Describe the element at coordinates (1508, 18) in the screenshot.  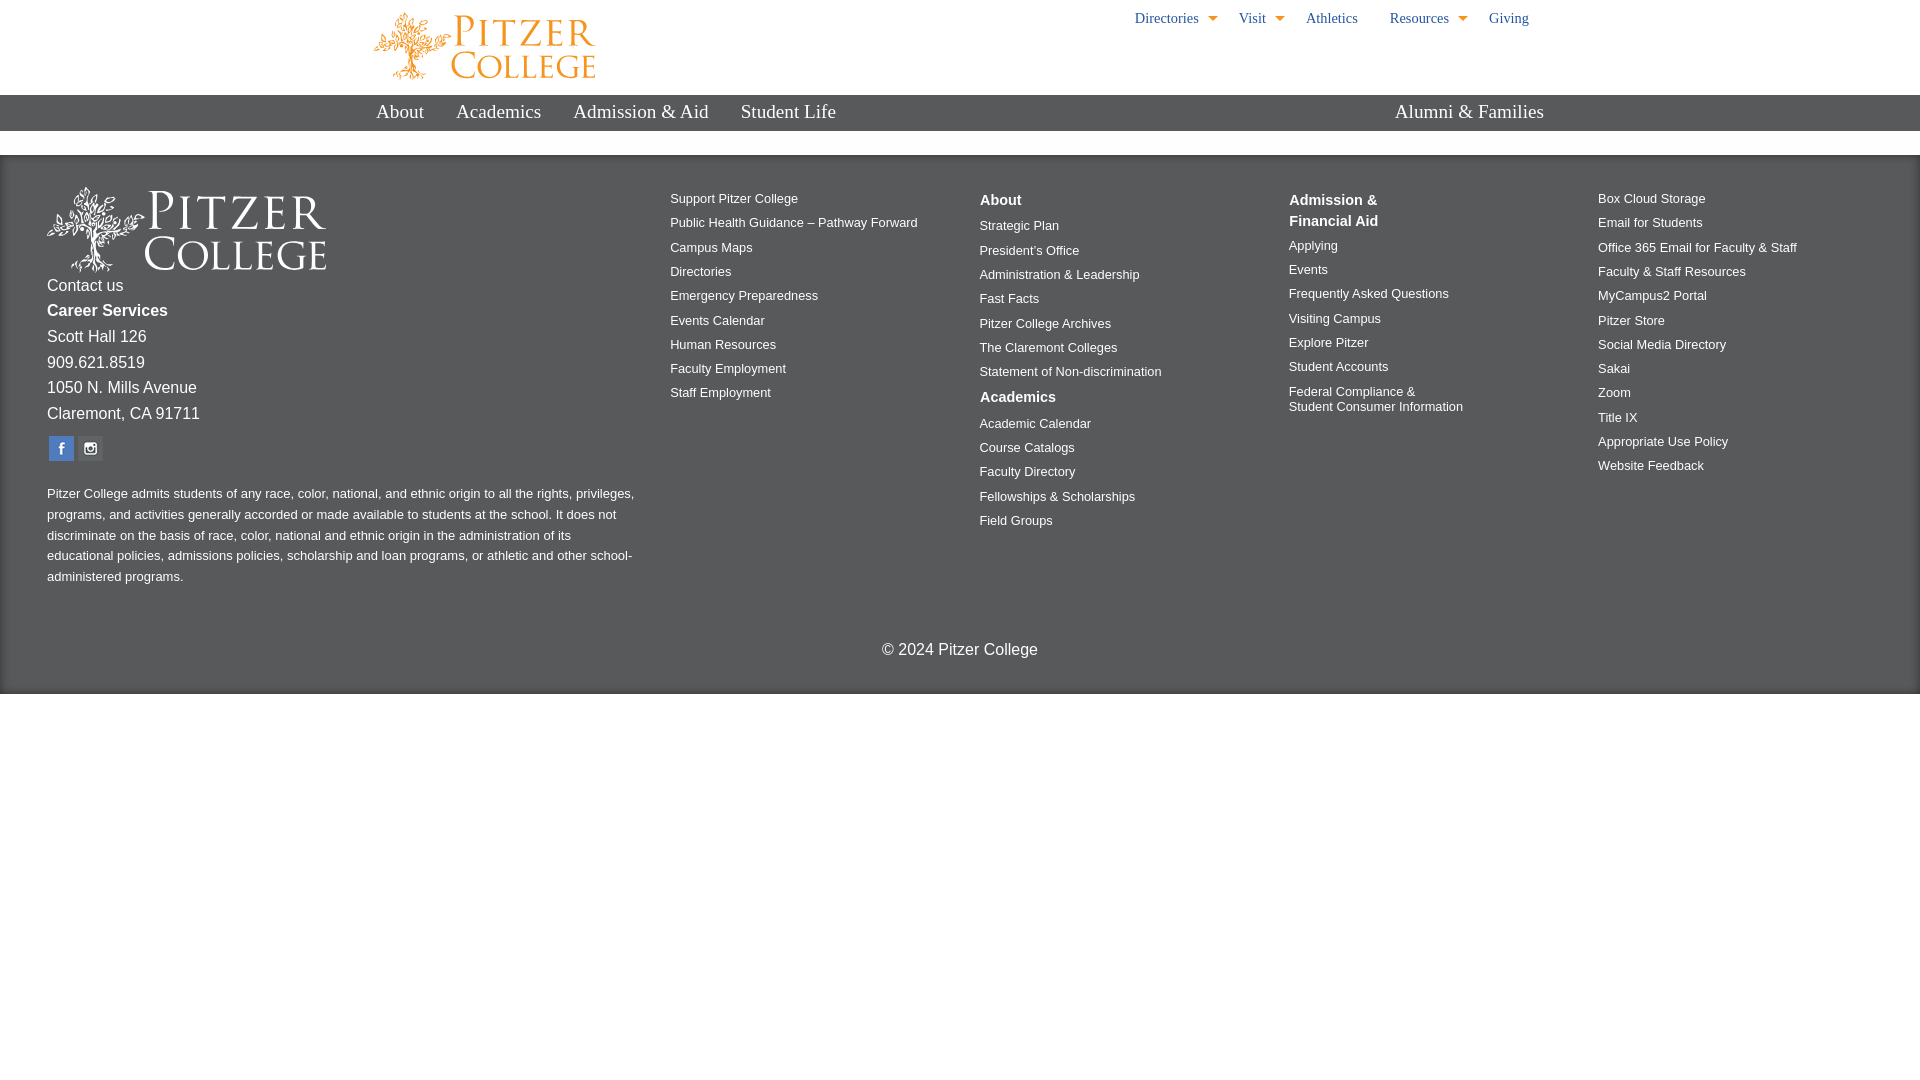
I see `Giving` at that location.